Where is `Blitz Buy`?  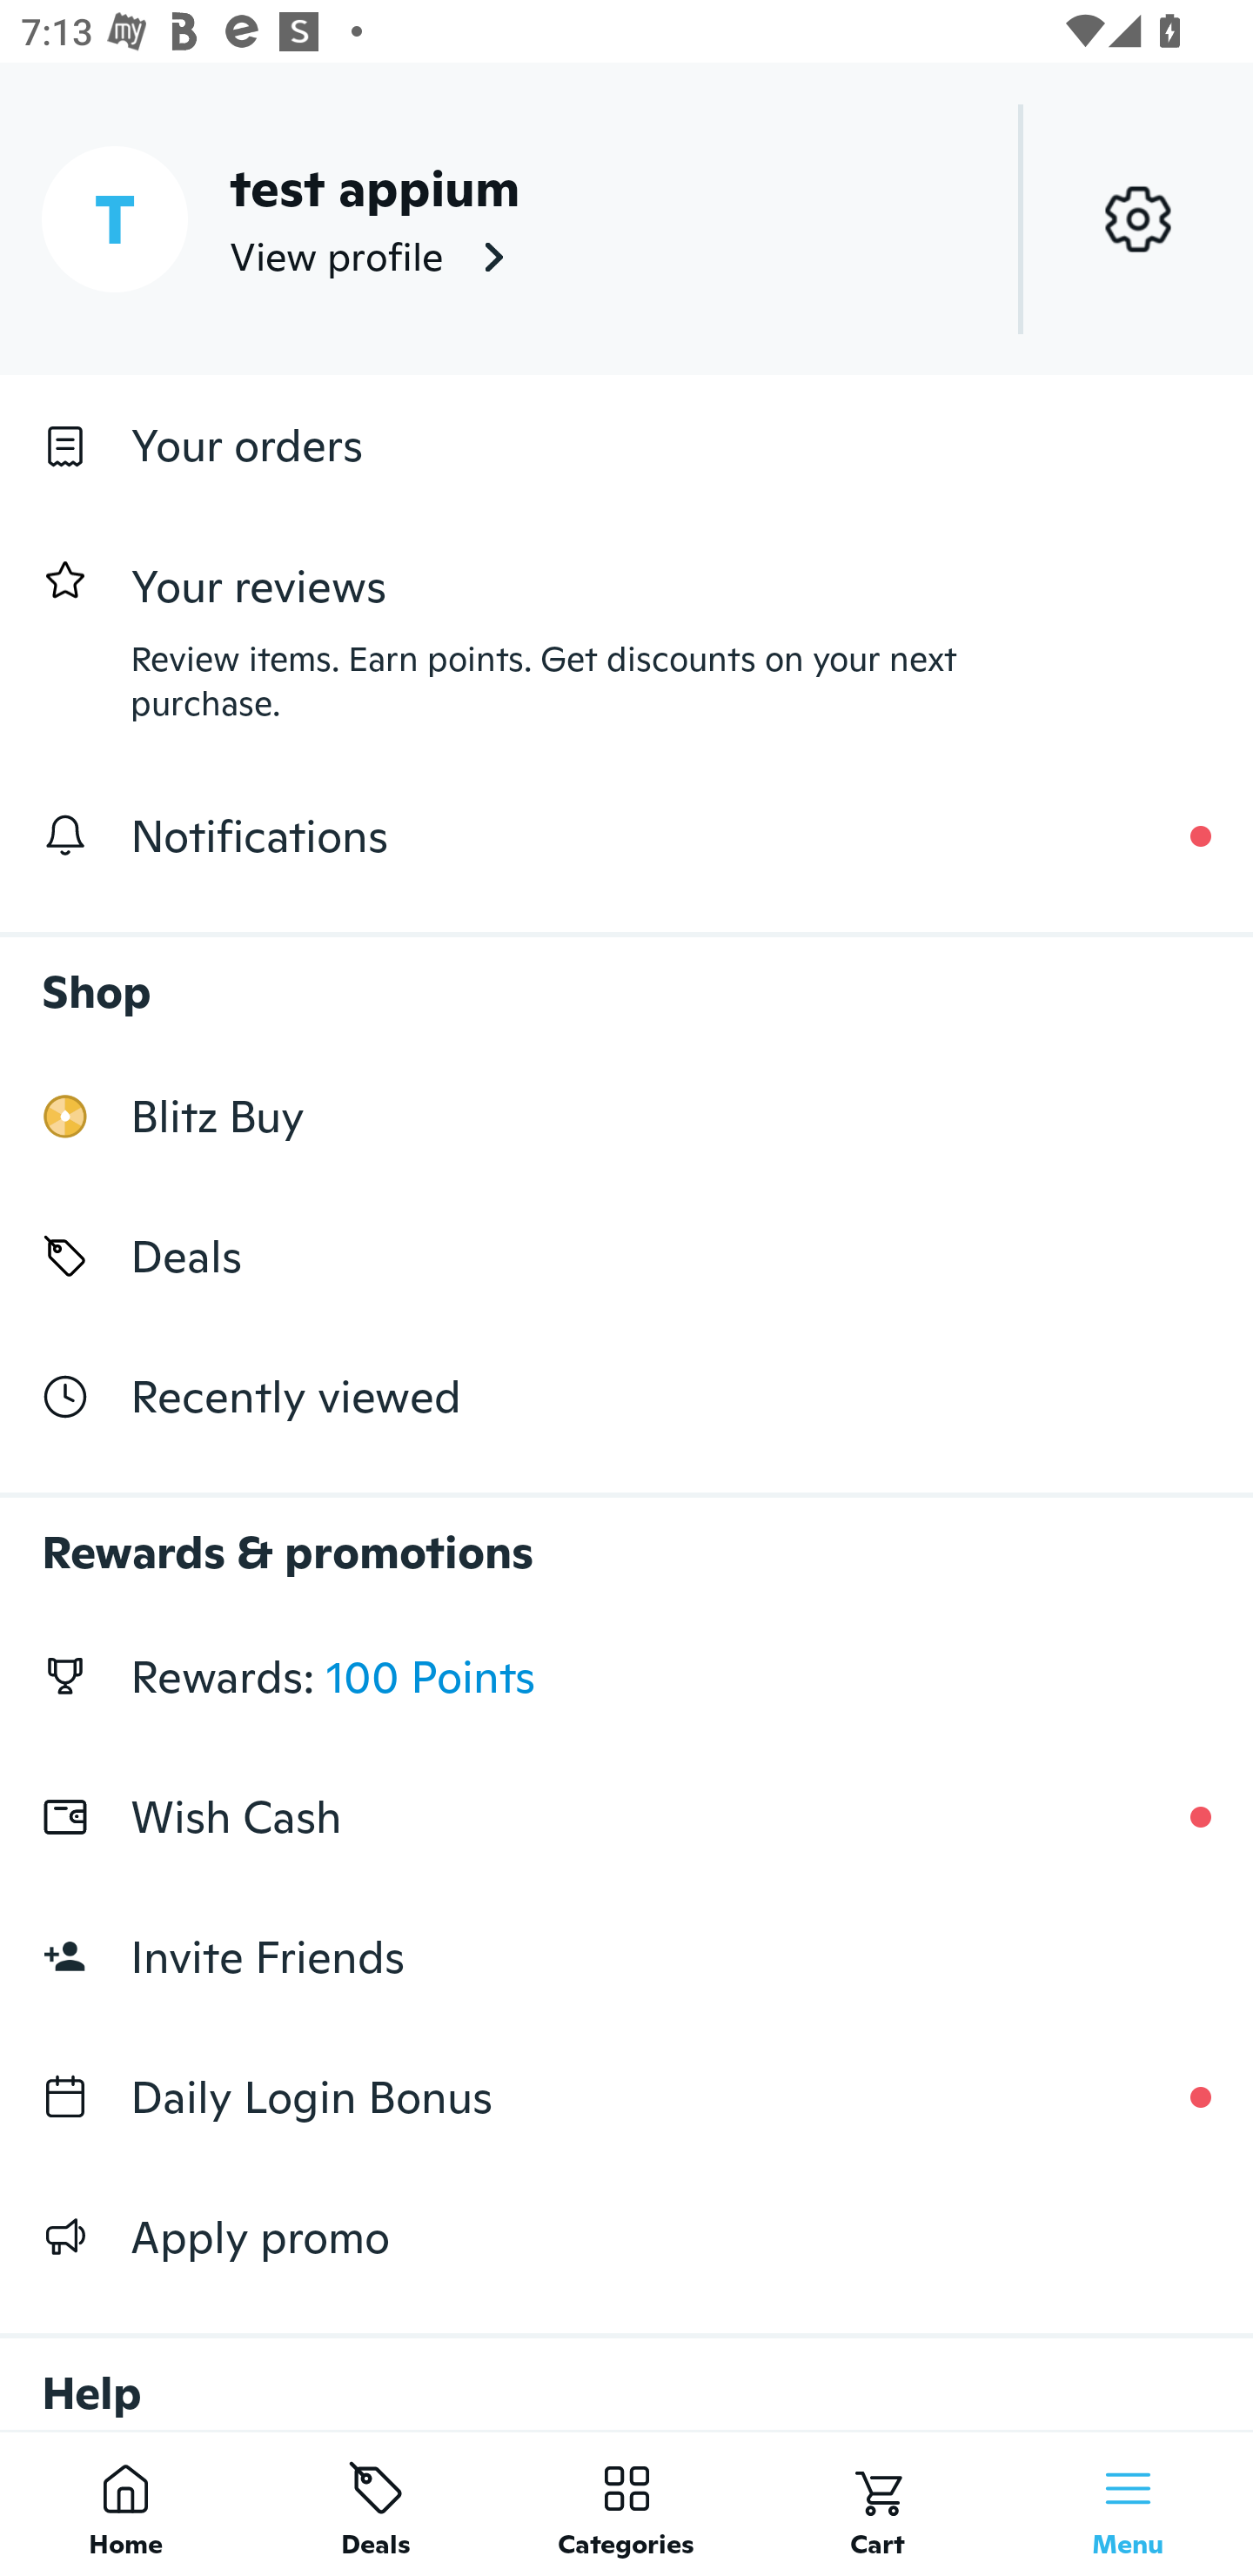 Blitz Buy is located at coordinates (626, 1116).